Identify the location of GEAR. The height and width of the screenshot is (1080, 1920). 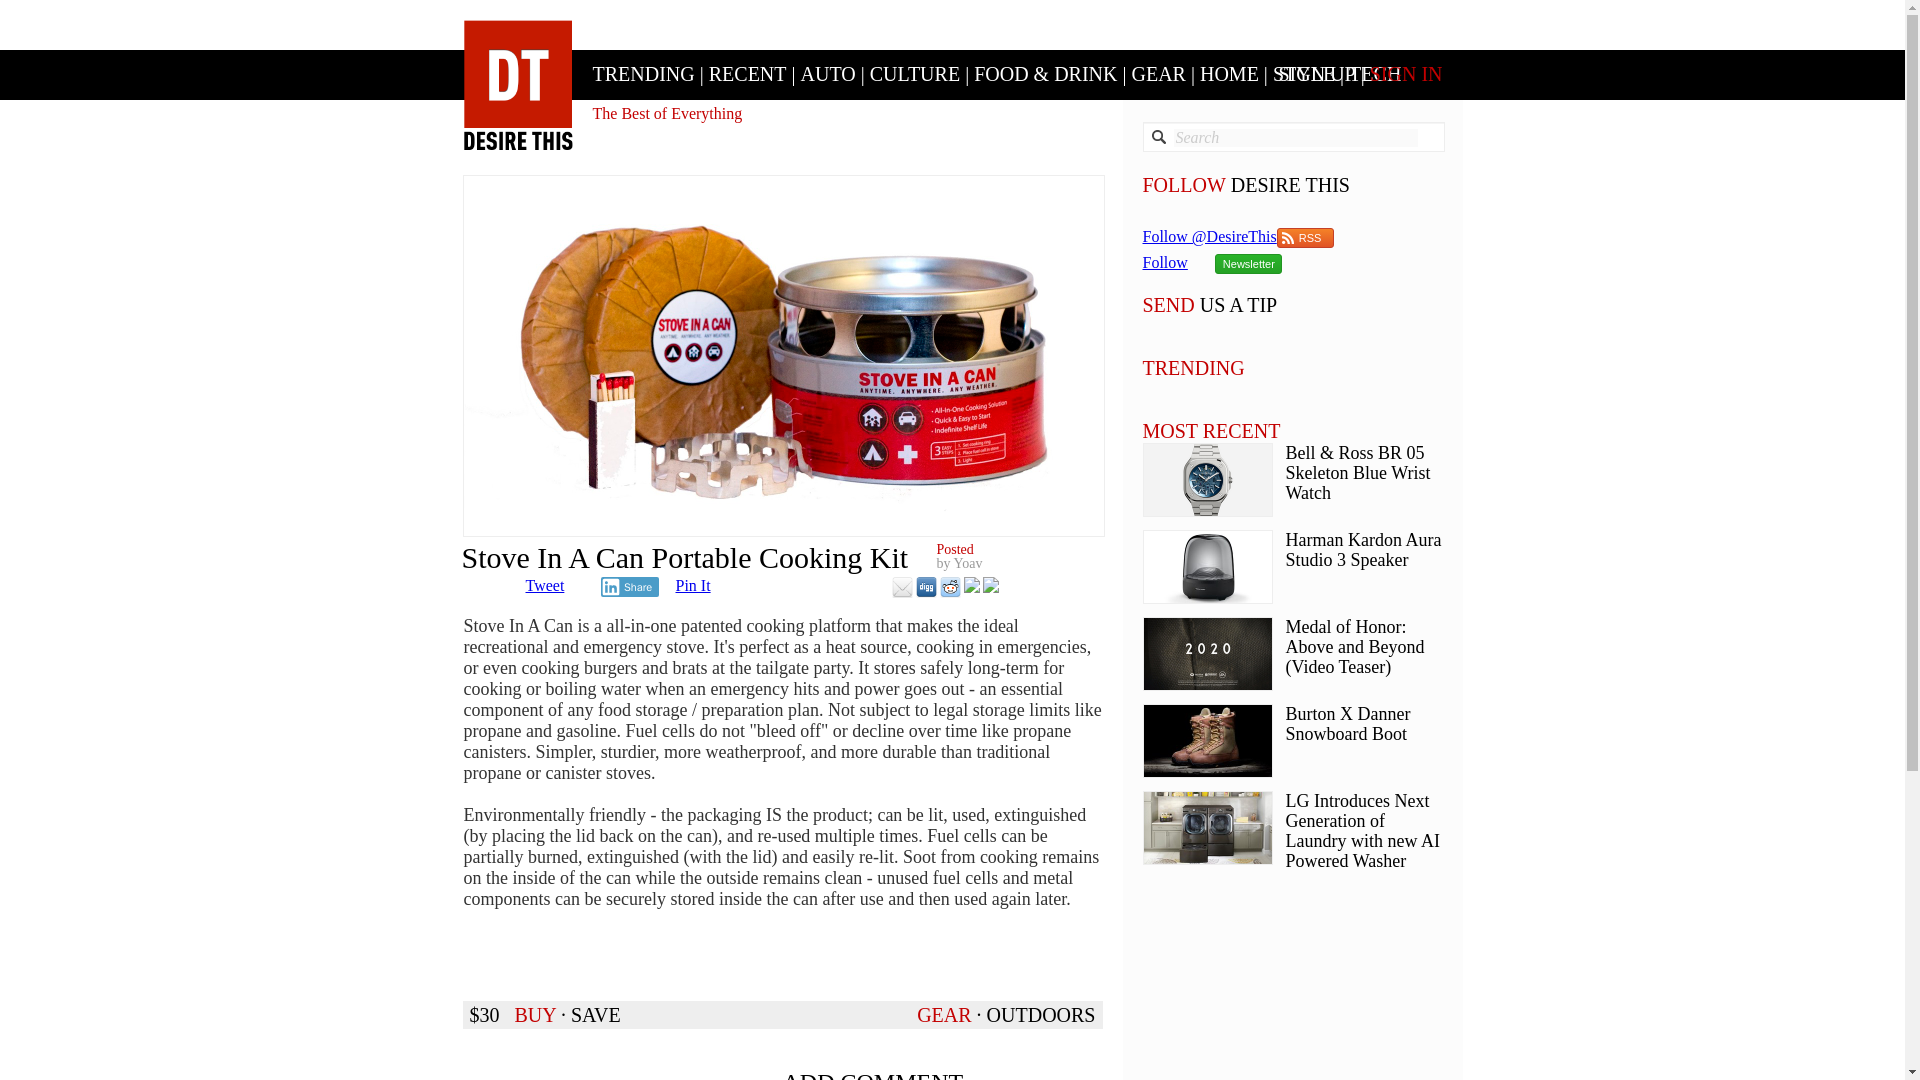
(1159, 74).